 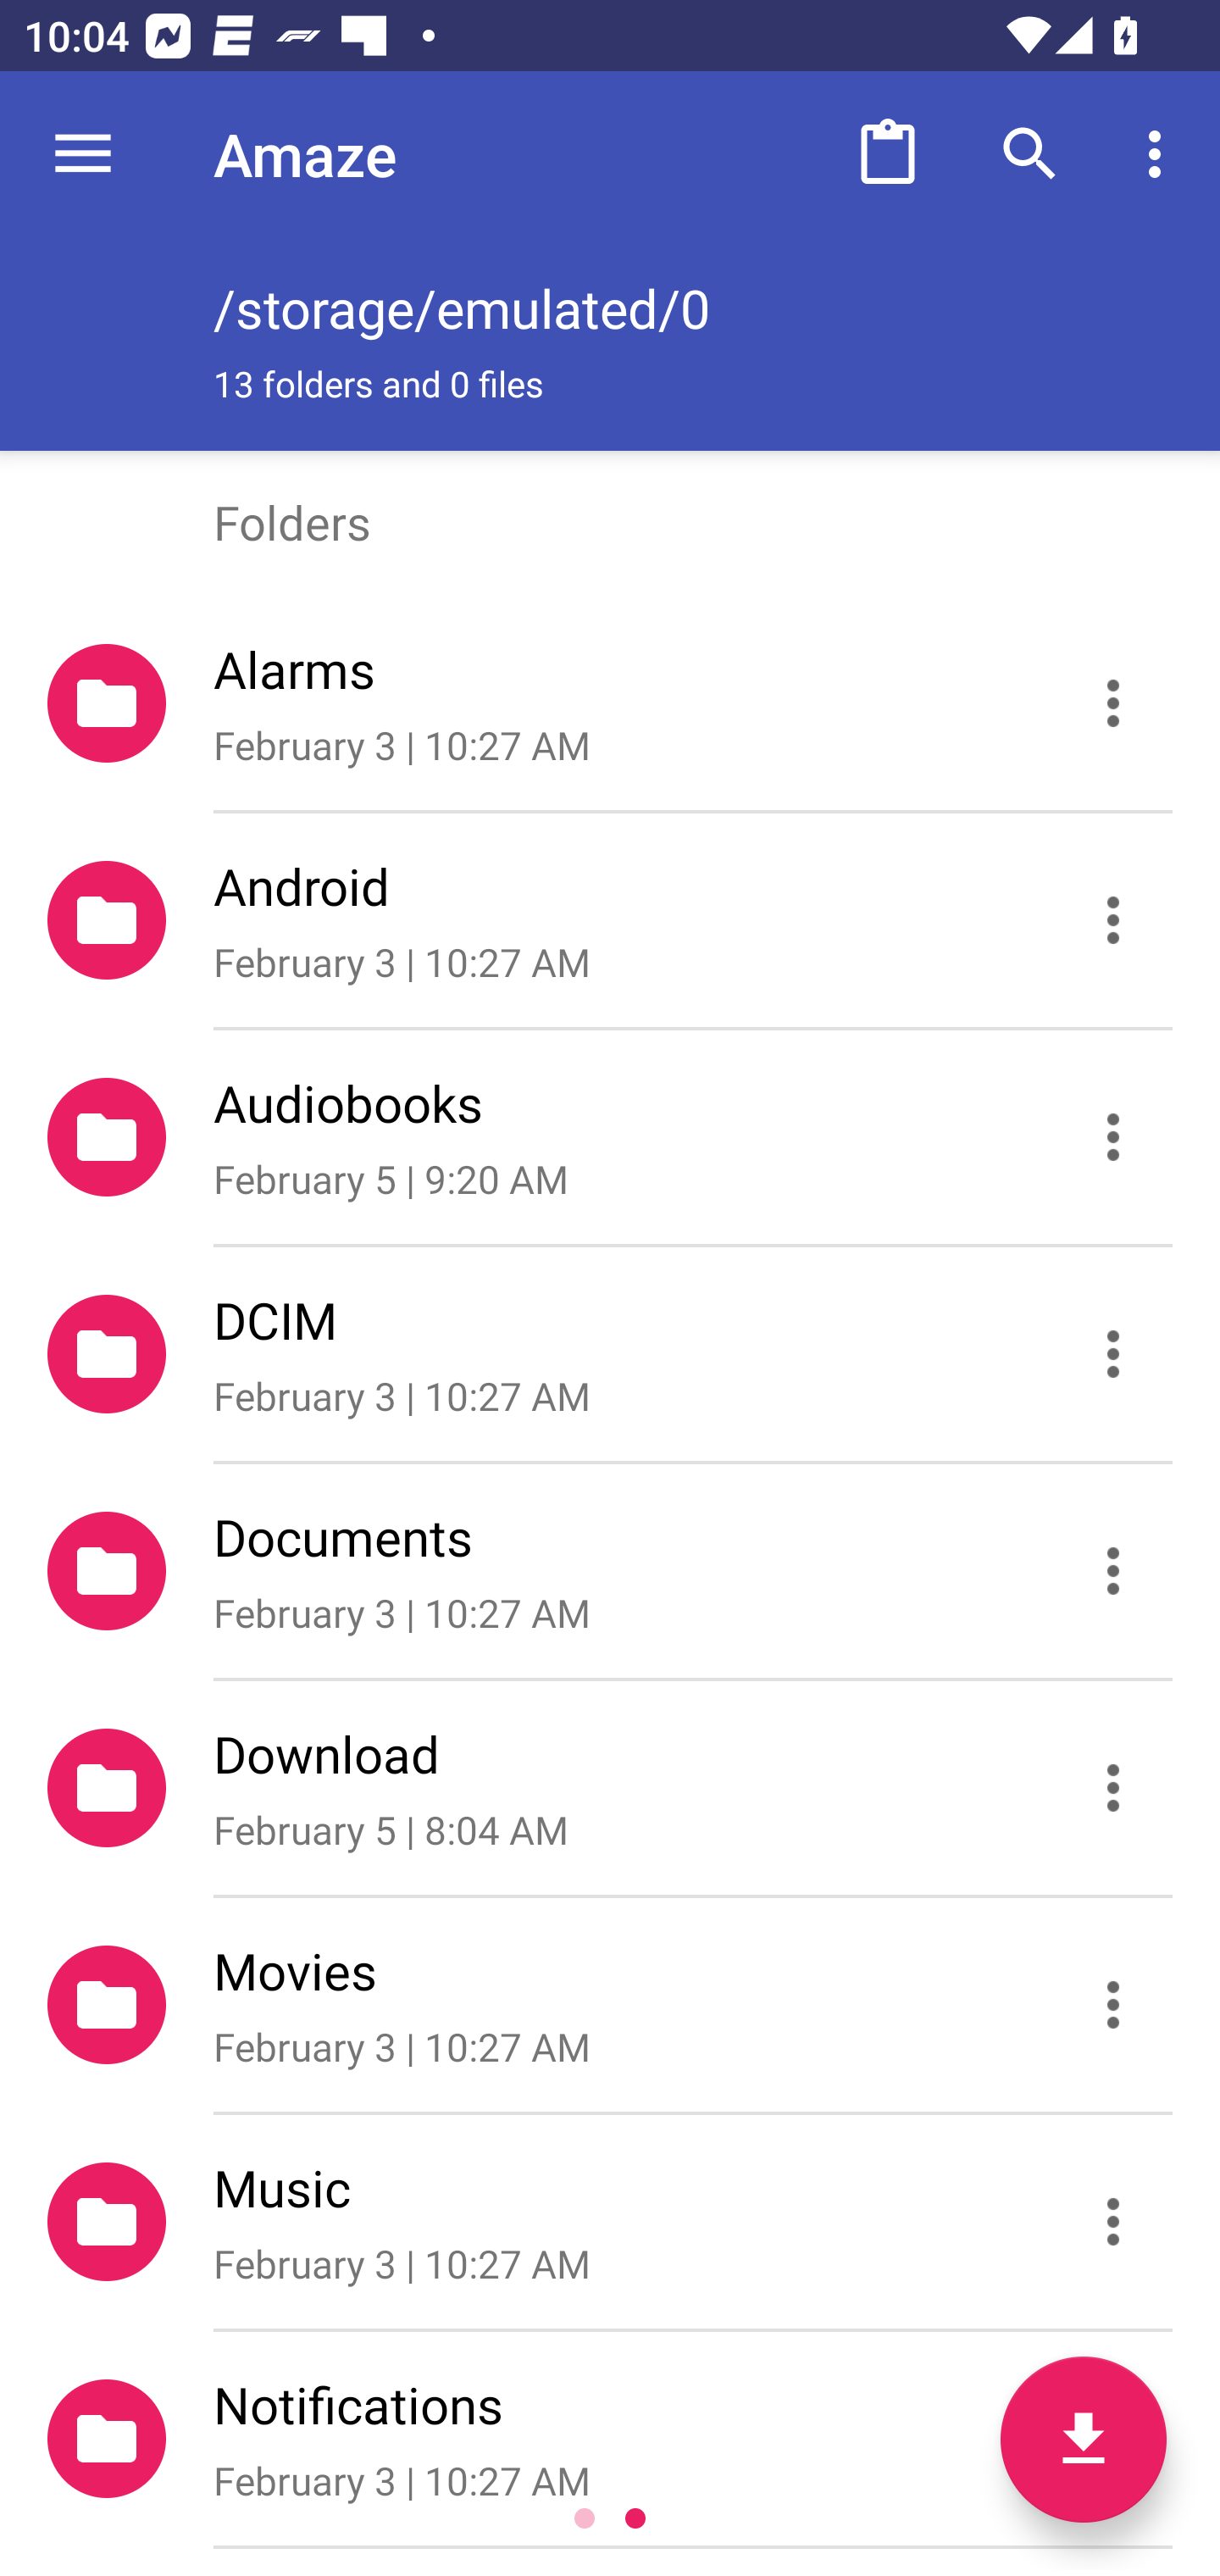 I want to click on More options, so click(x=1161, y=154).